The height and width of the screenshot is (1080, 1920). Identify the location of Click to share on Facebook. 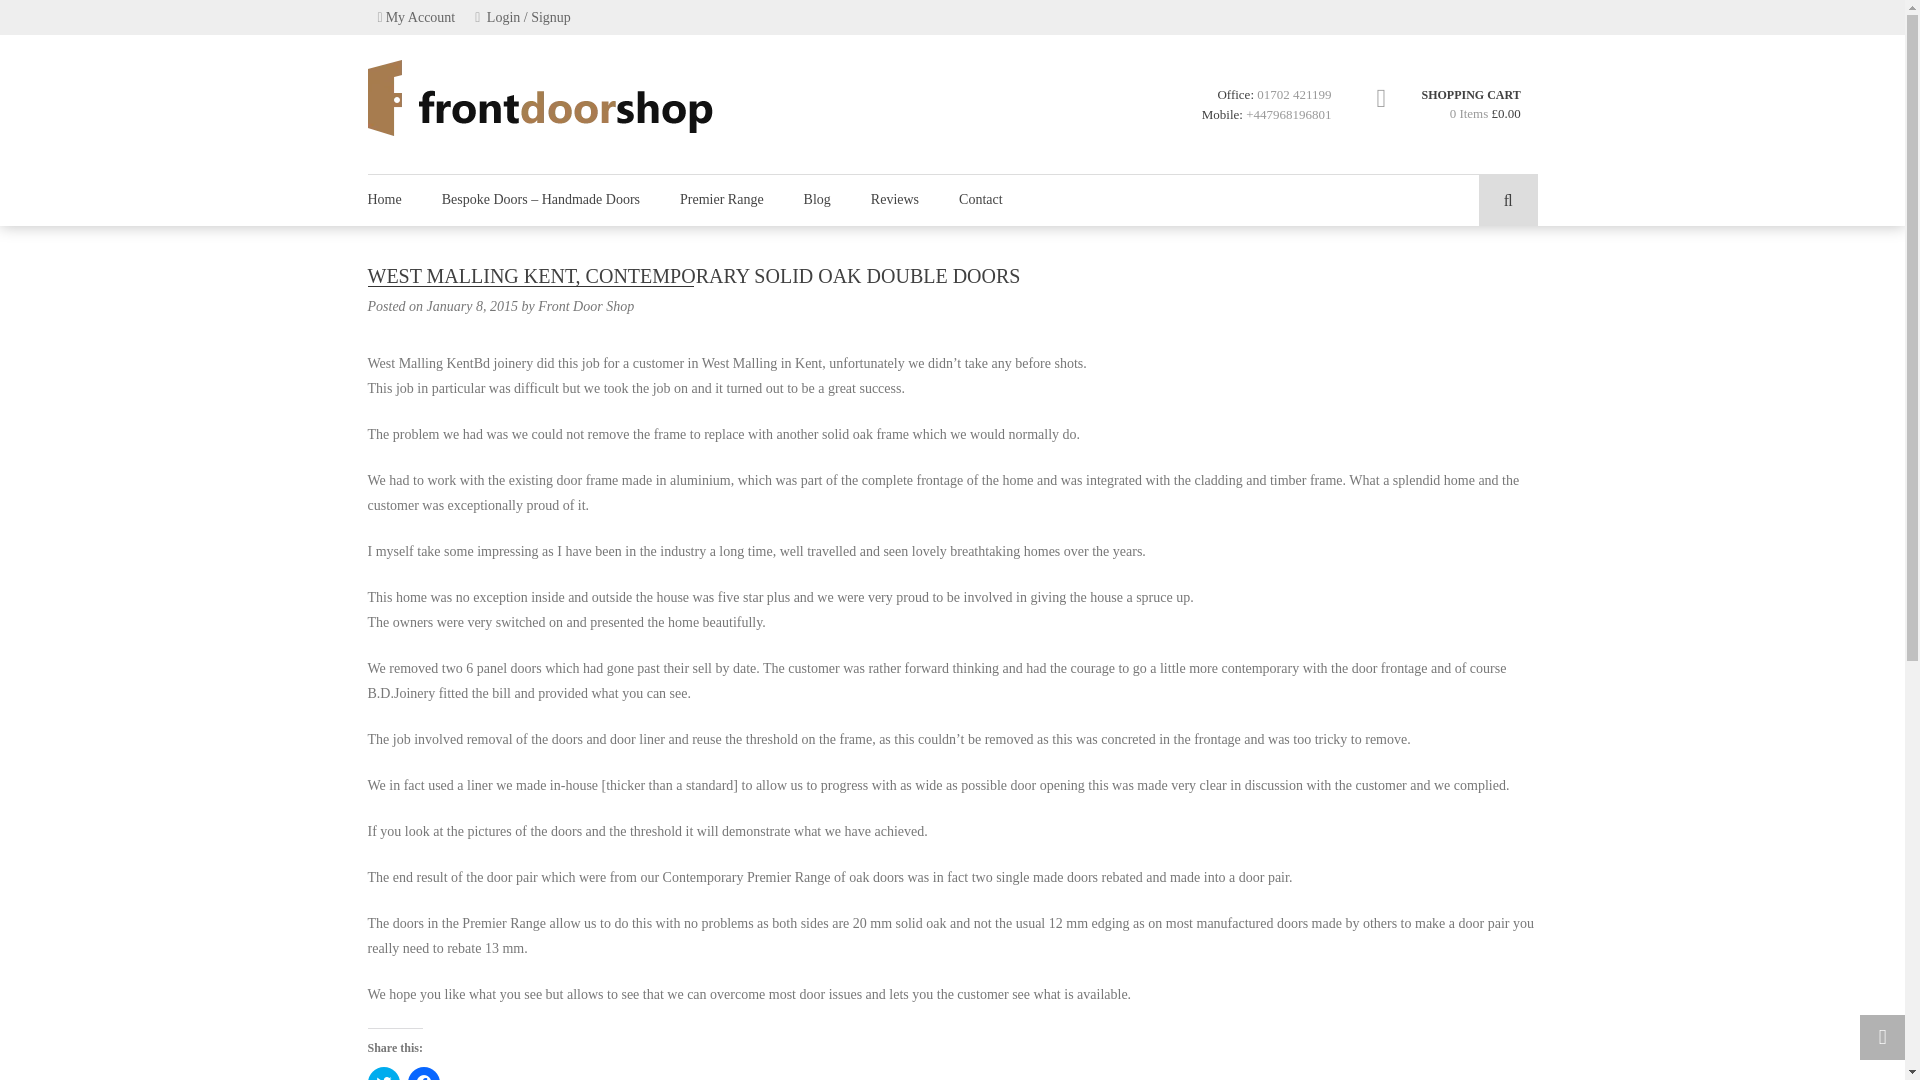
(423, 1074).